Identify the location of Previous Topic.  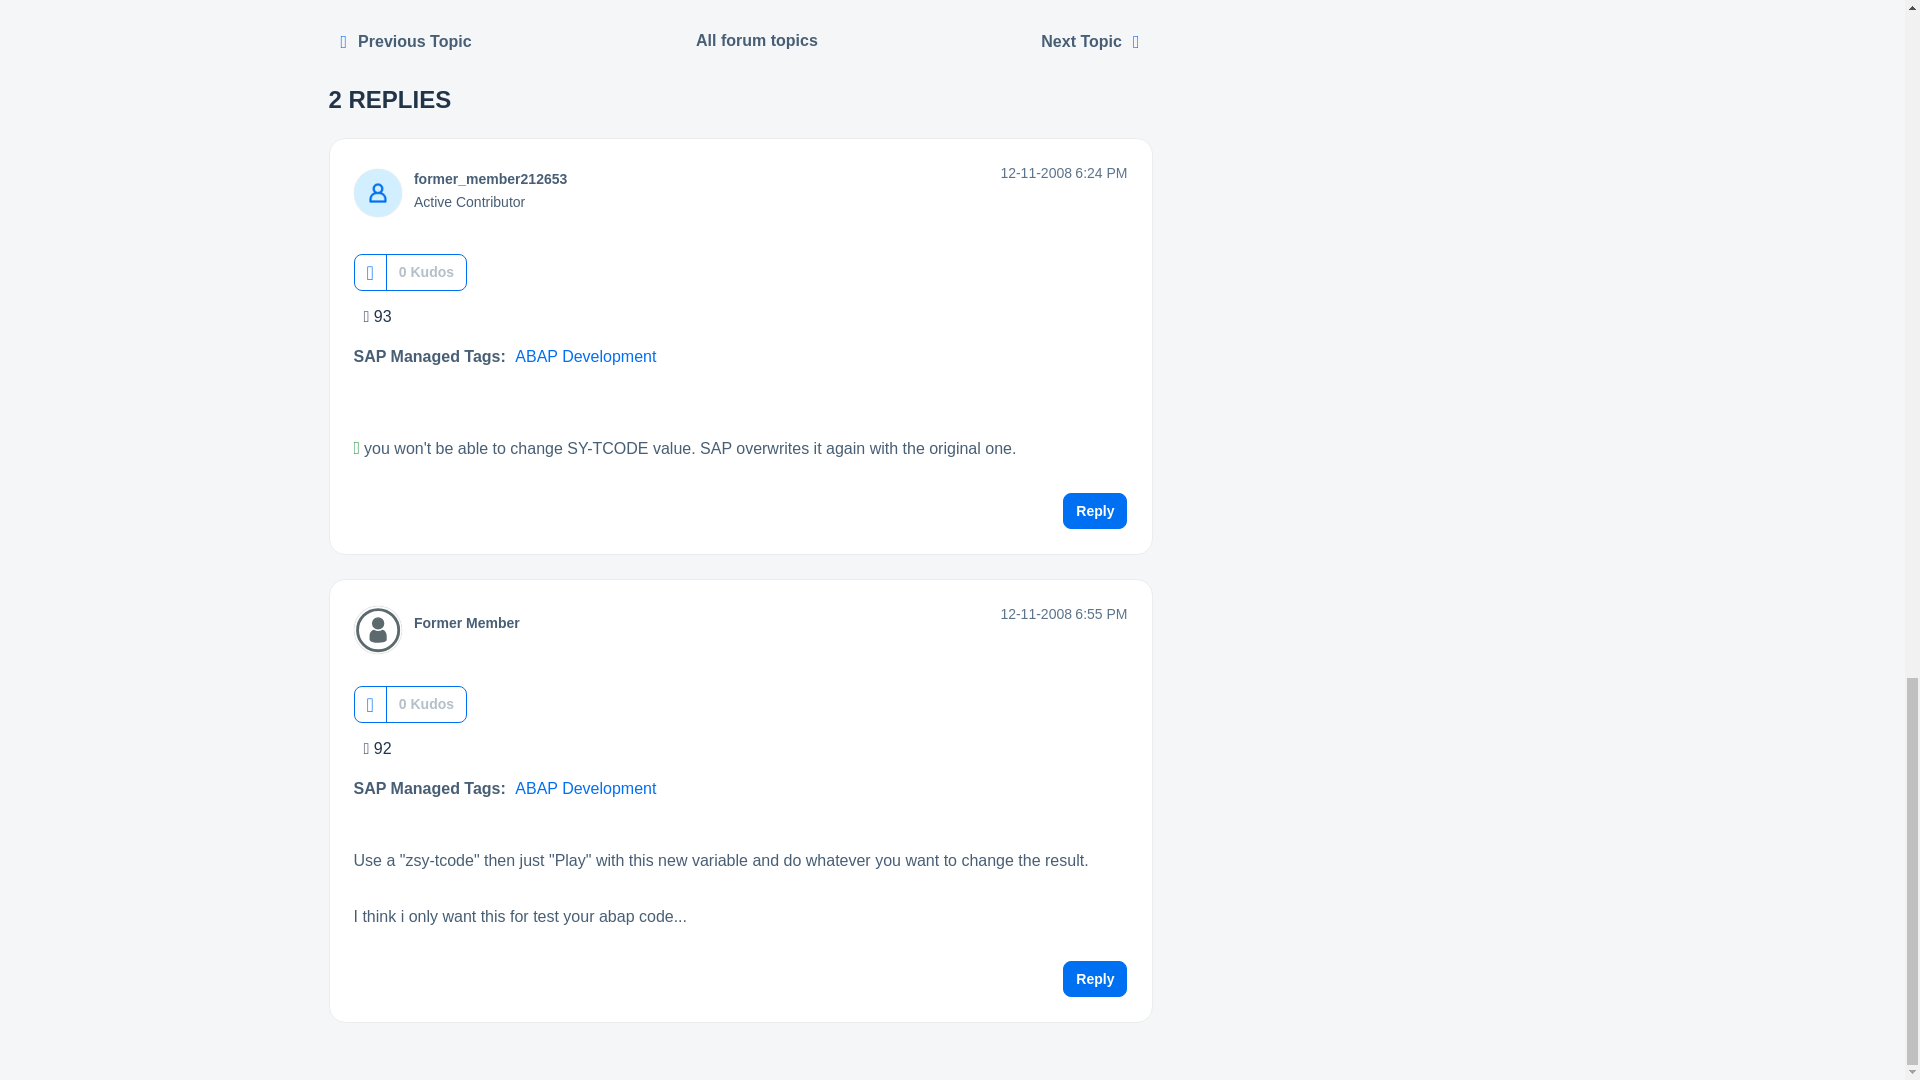
(406, 41).